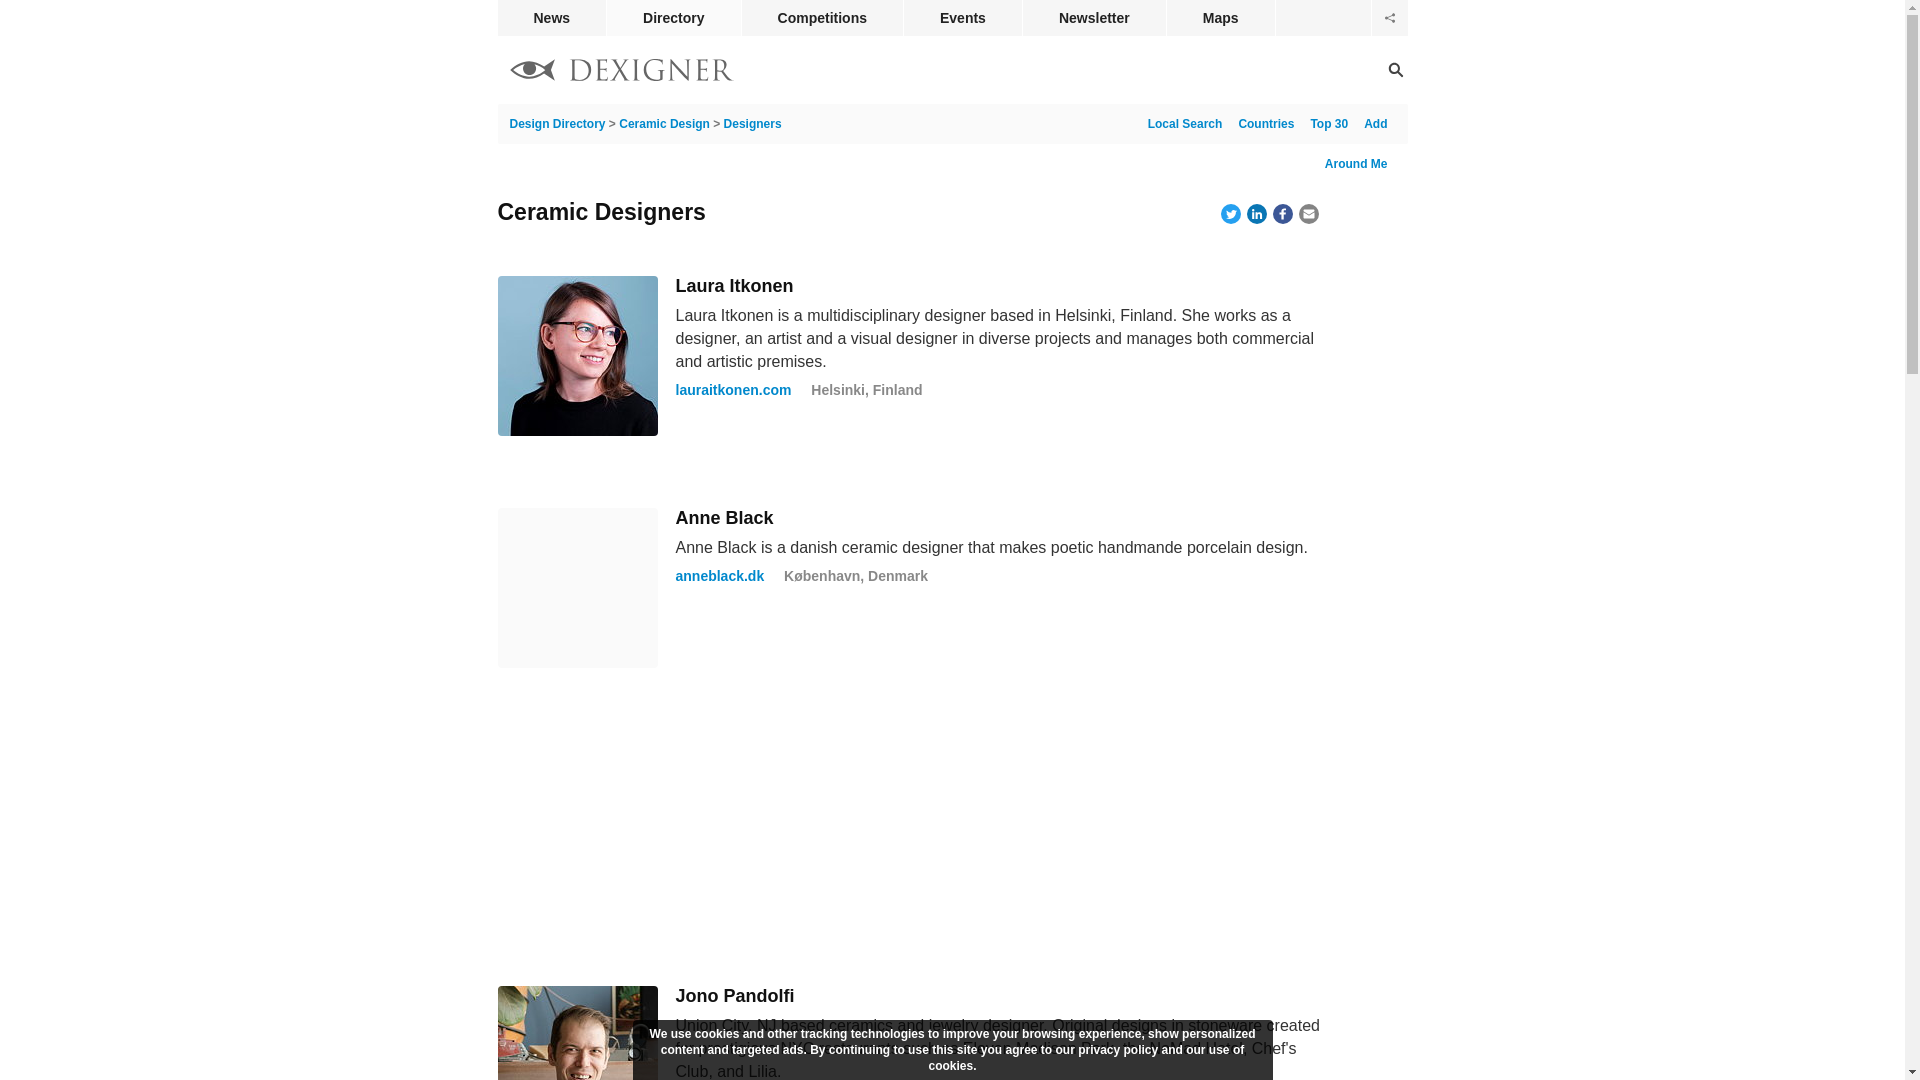 The width and height of the screenshot is (1920, 1080). I want to click on Local Search, so click(1182, 123).